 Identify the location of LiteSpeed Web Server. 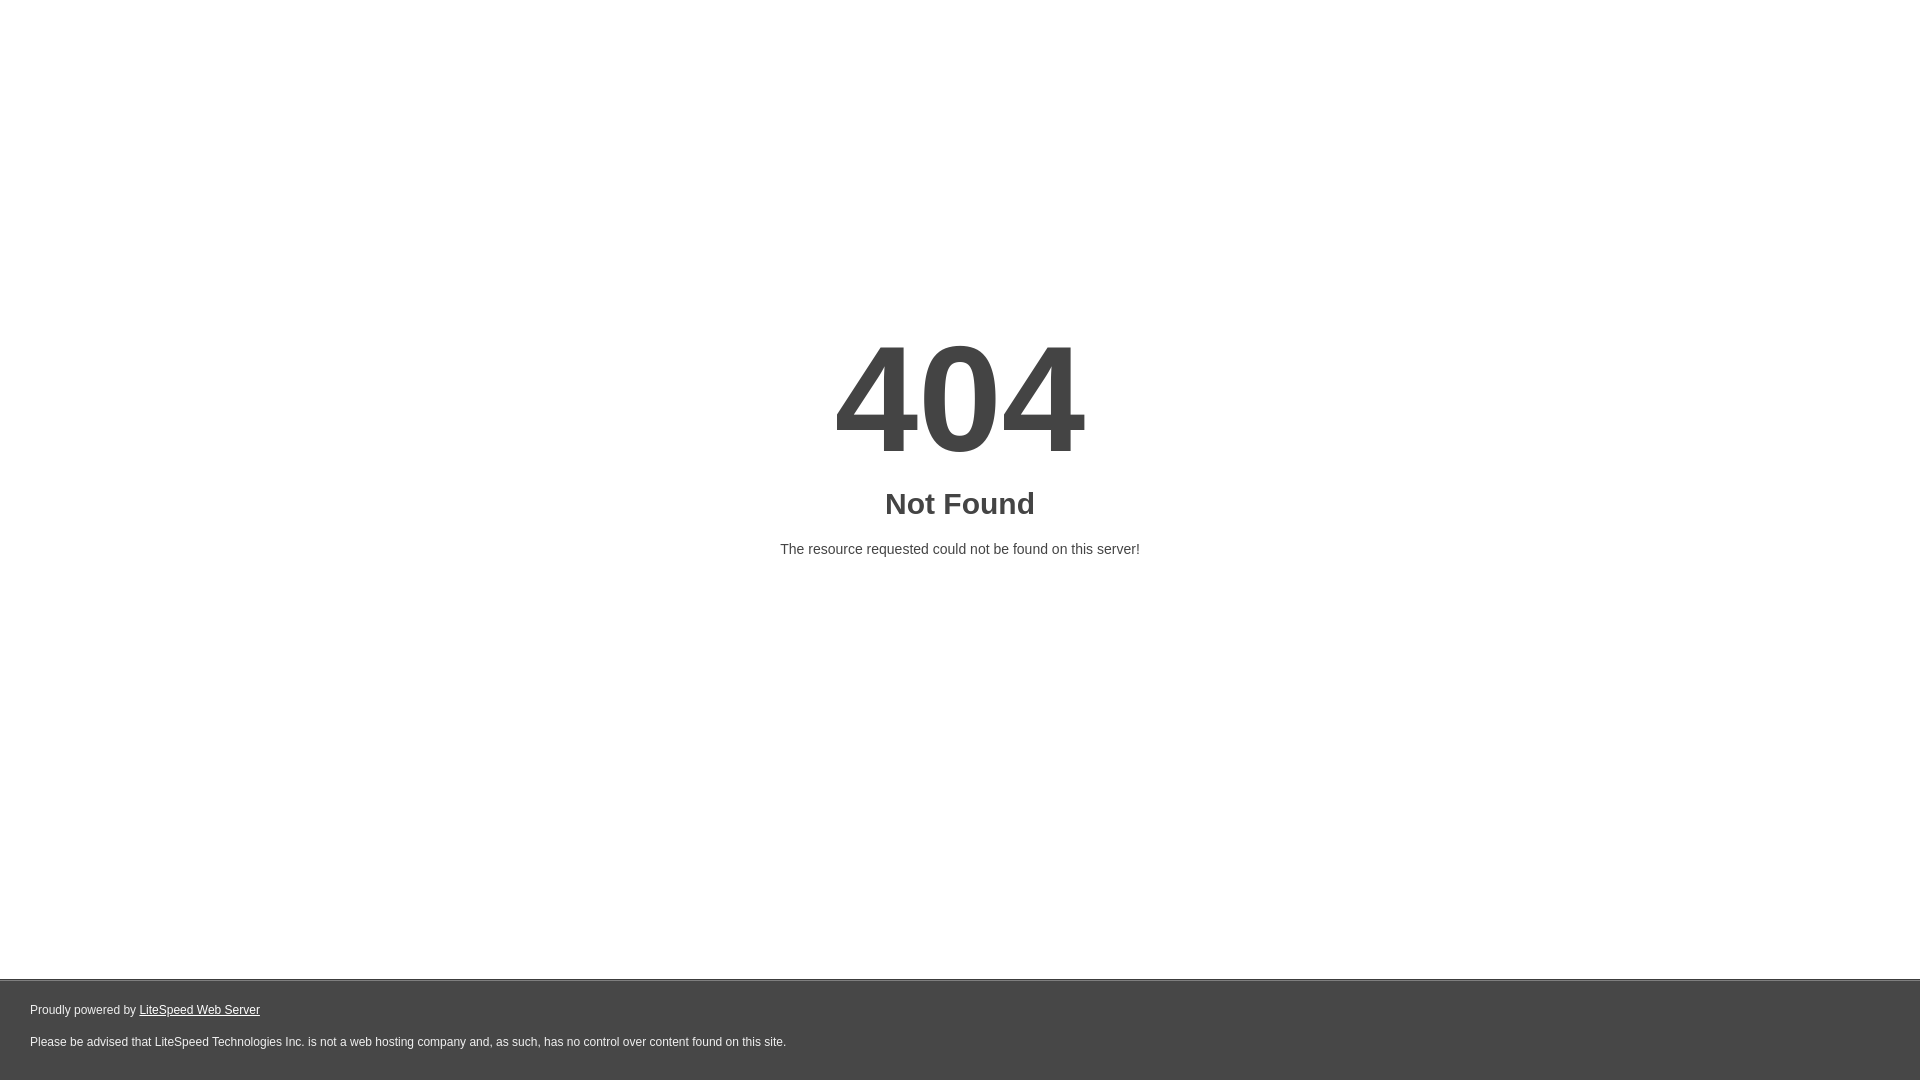
(200, 1010).